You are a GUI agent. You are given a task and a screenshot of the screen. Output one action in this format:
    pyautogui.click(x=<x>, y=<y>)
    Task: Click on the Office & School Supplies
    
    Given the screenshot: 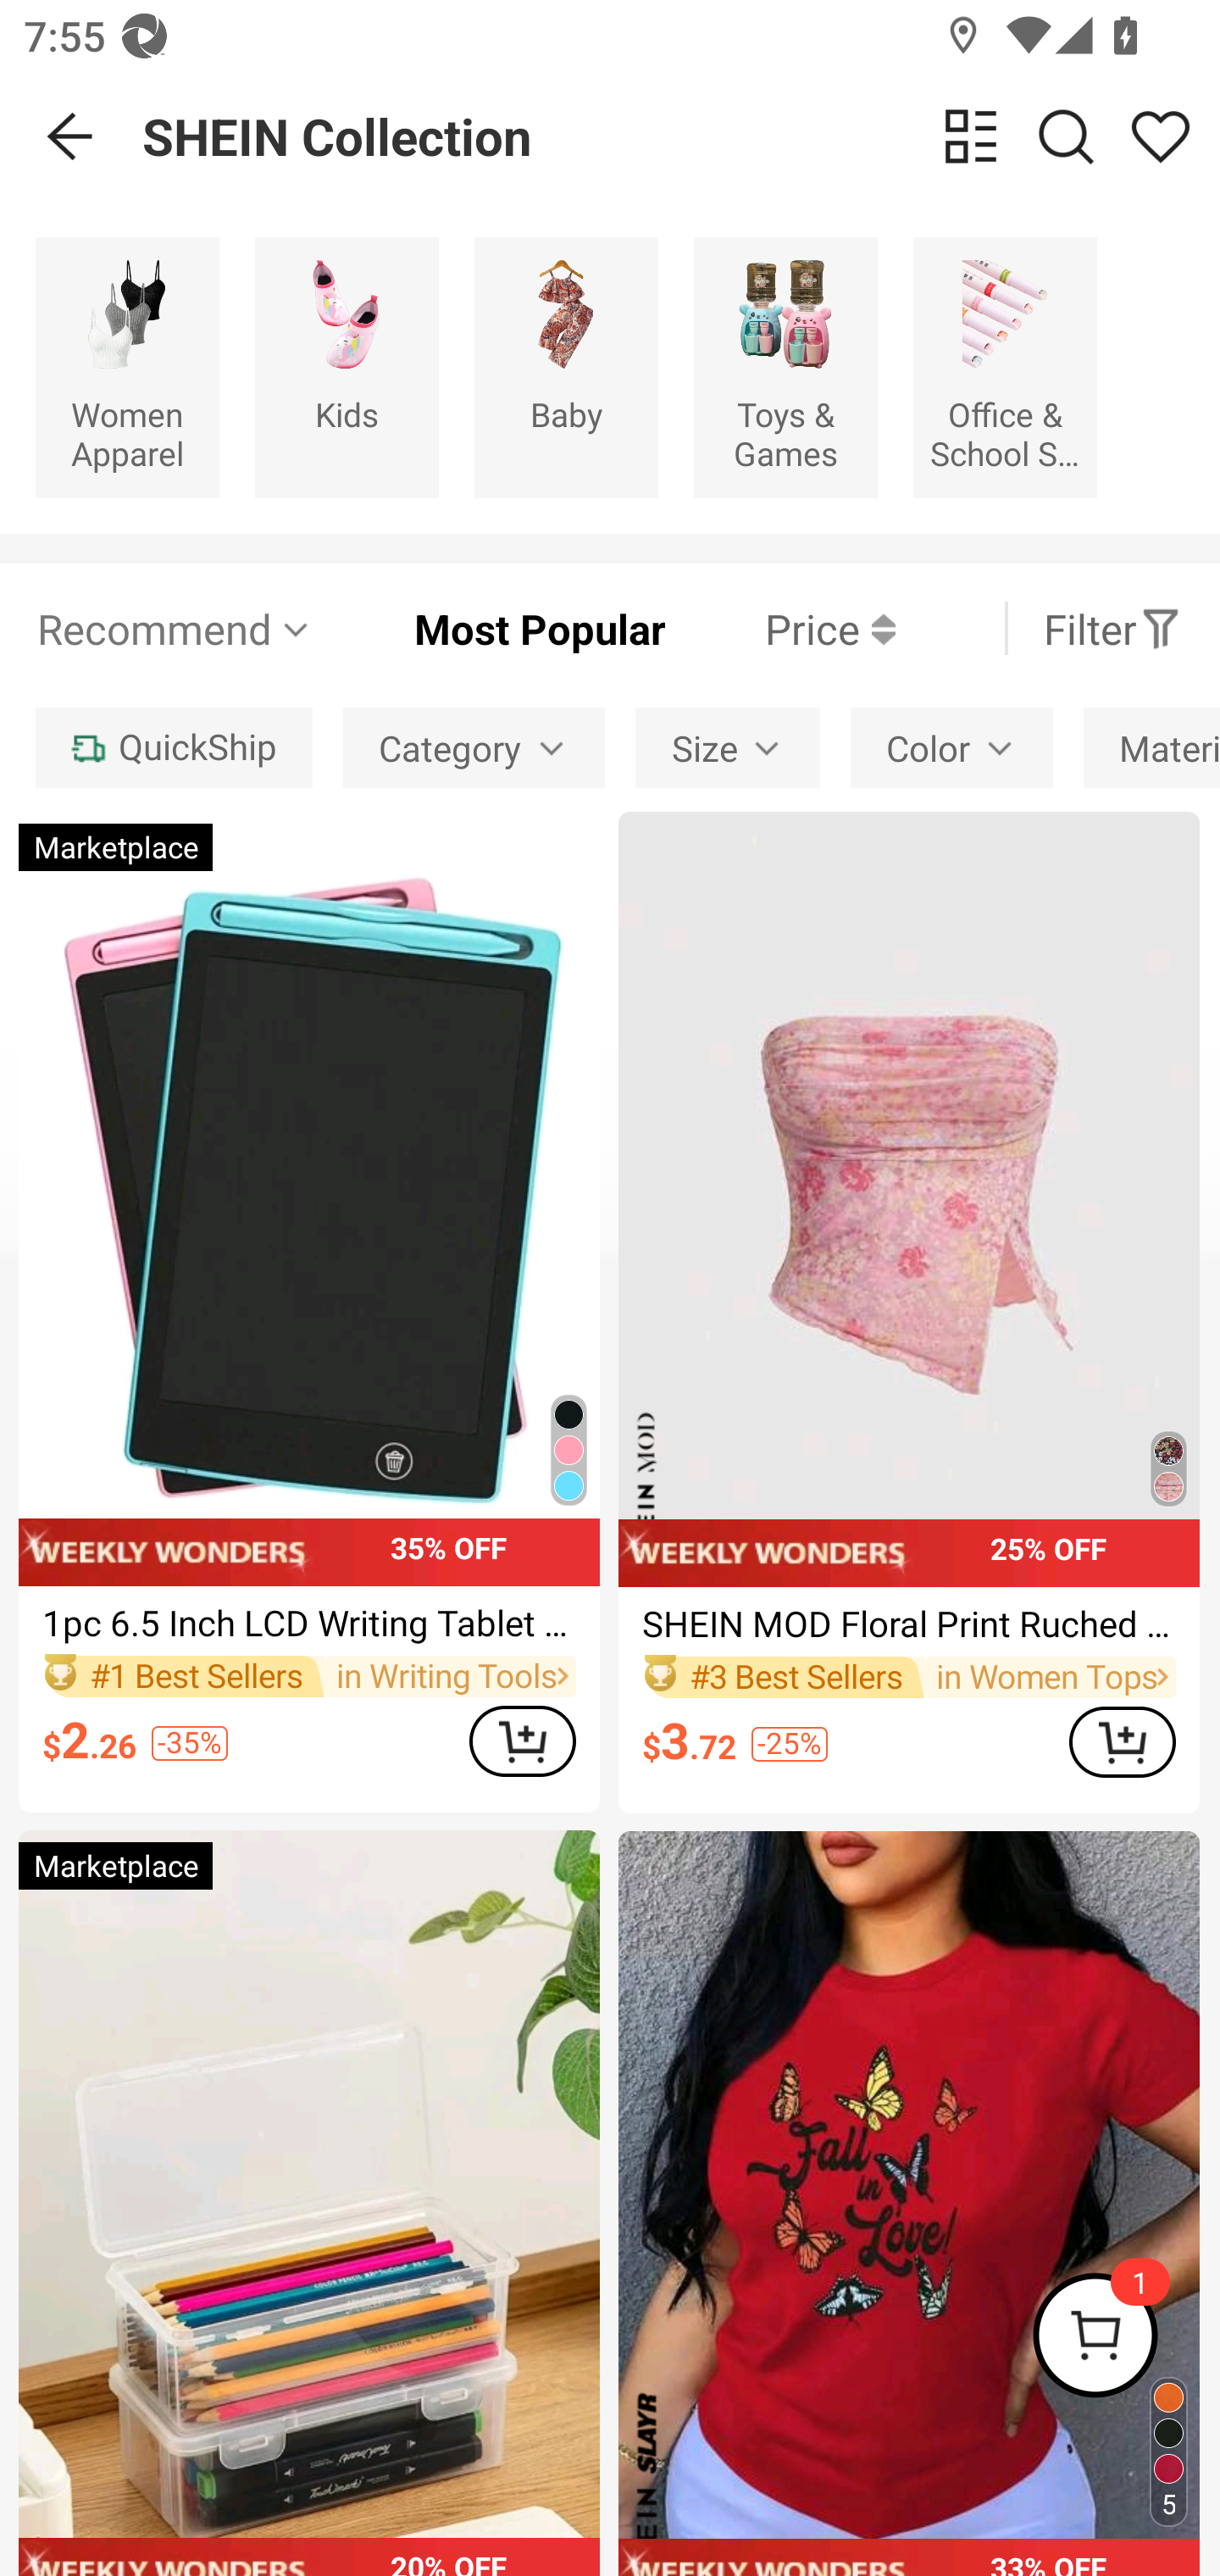 What is the action you would take?
    pyautogui.click(x=1005, y=366)
    